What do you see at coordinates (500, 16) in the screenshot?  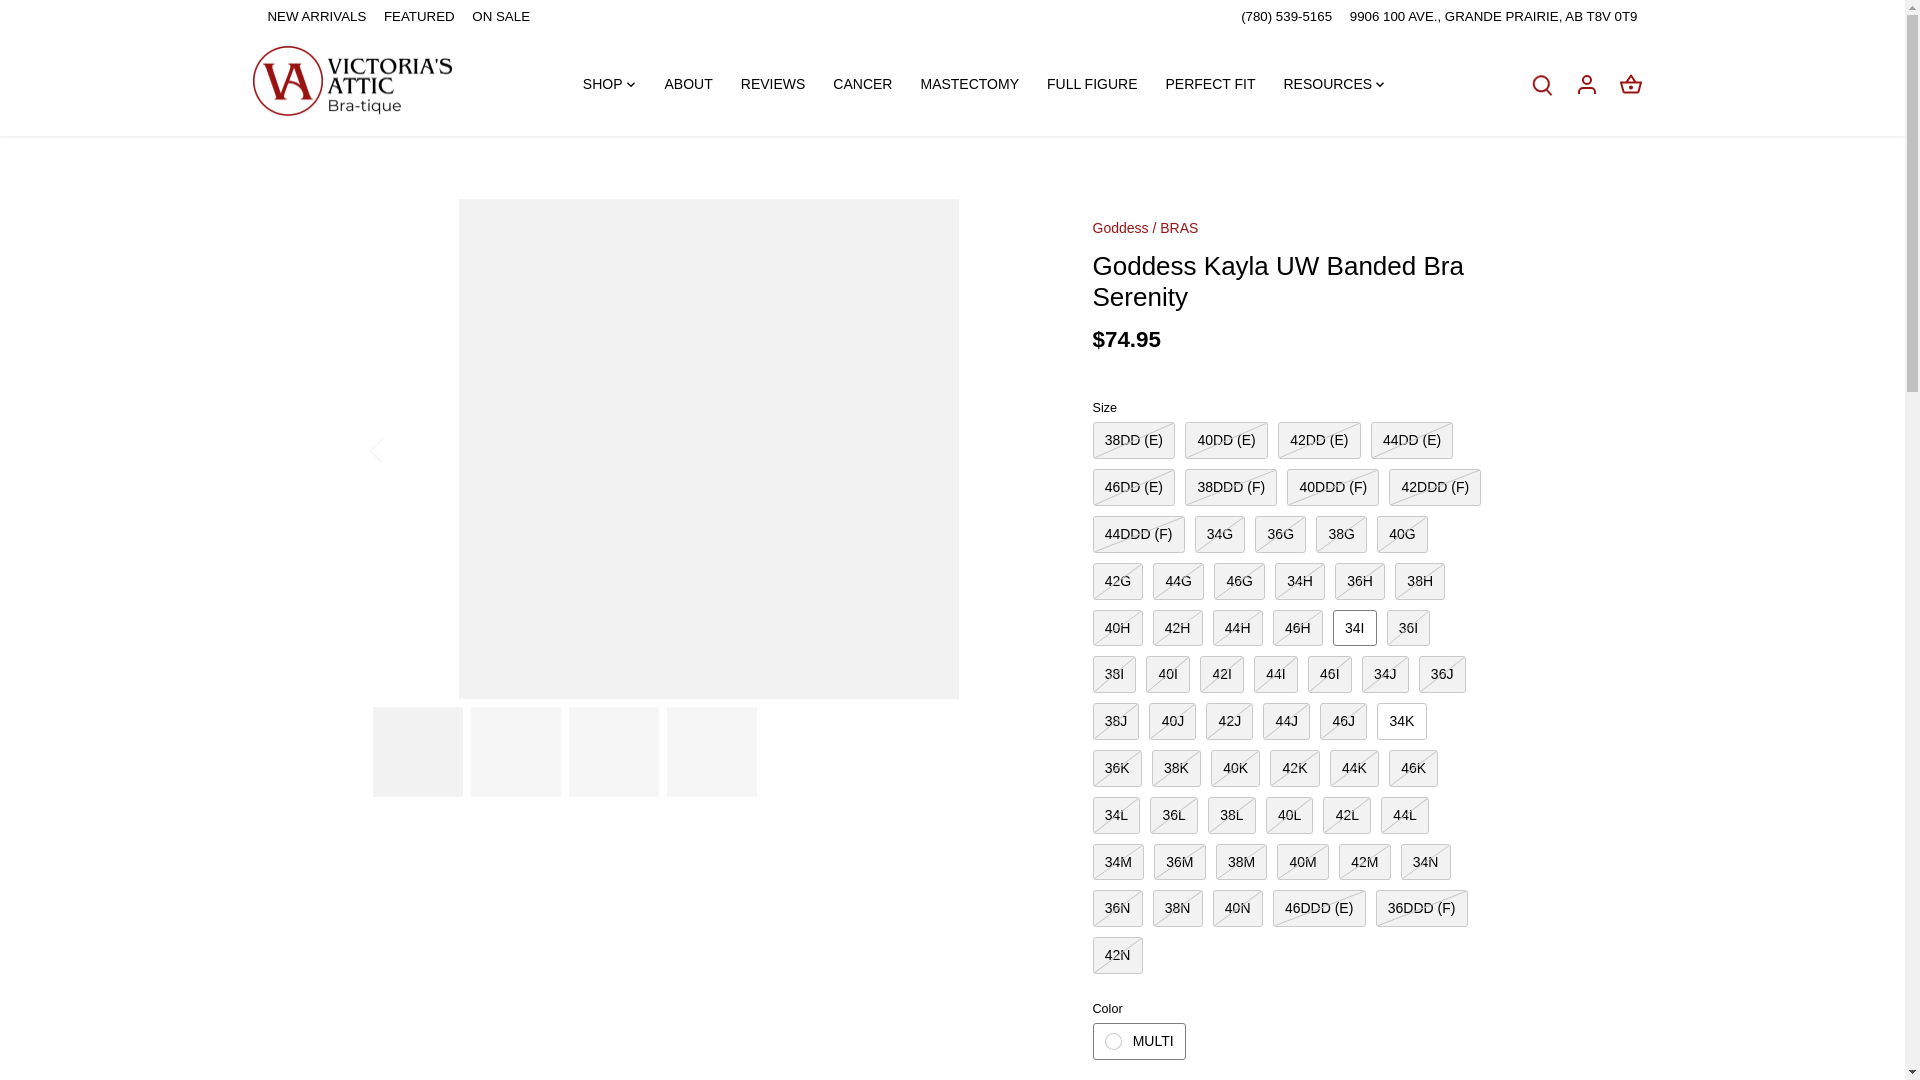 I see `ON SALE` at bounding box center [500, 16].